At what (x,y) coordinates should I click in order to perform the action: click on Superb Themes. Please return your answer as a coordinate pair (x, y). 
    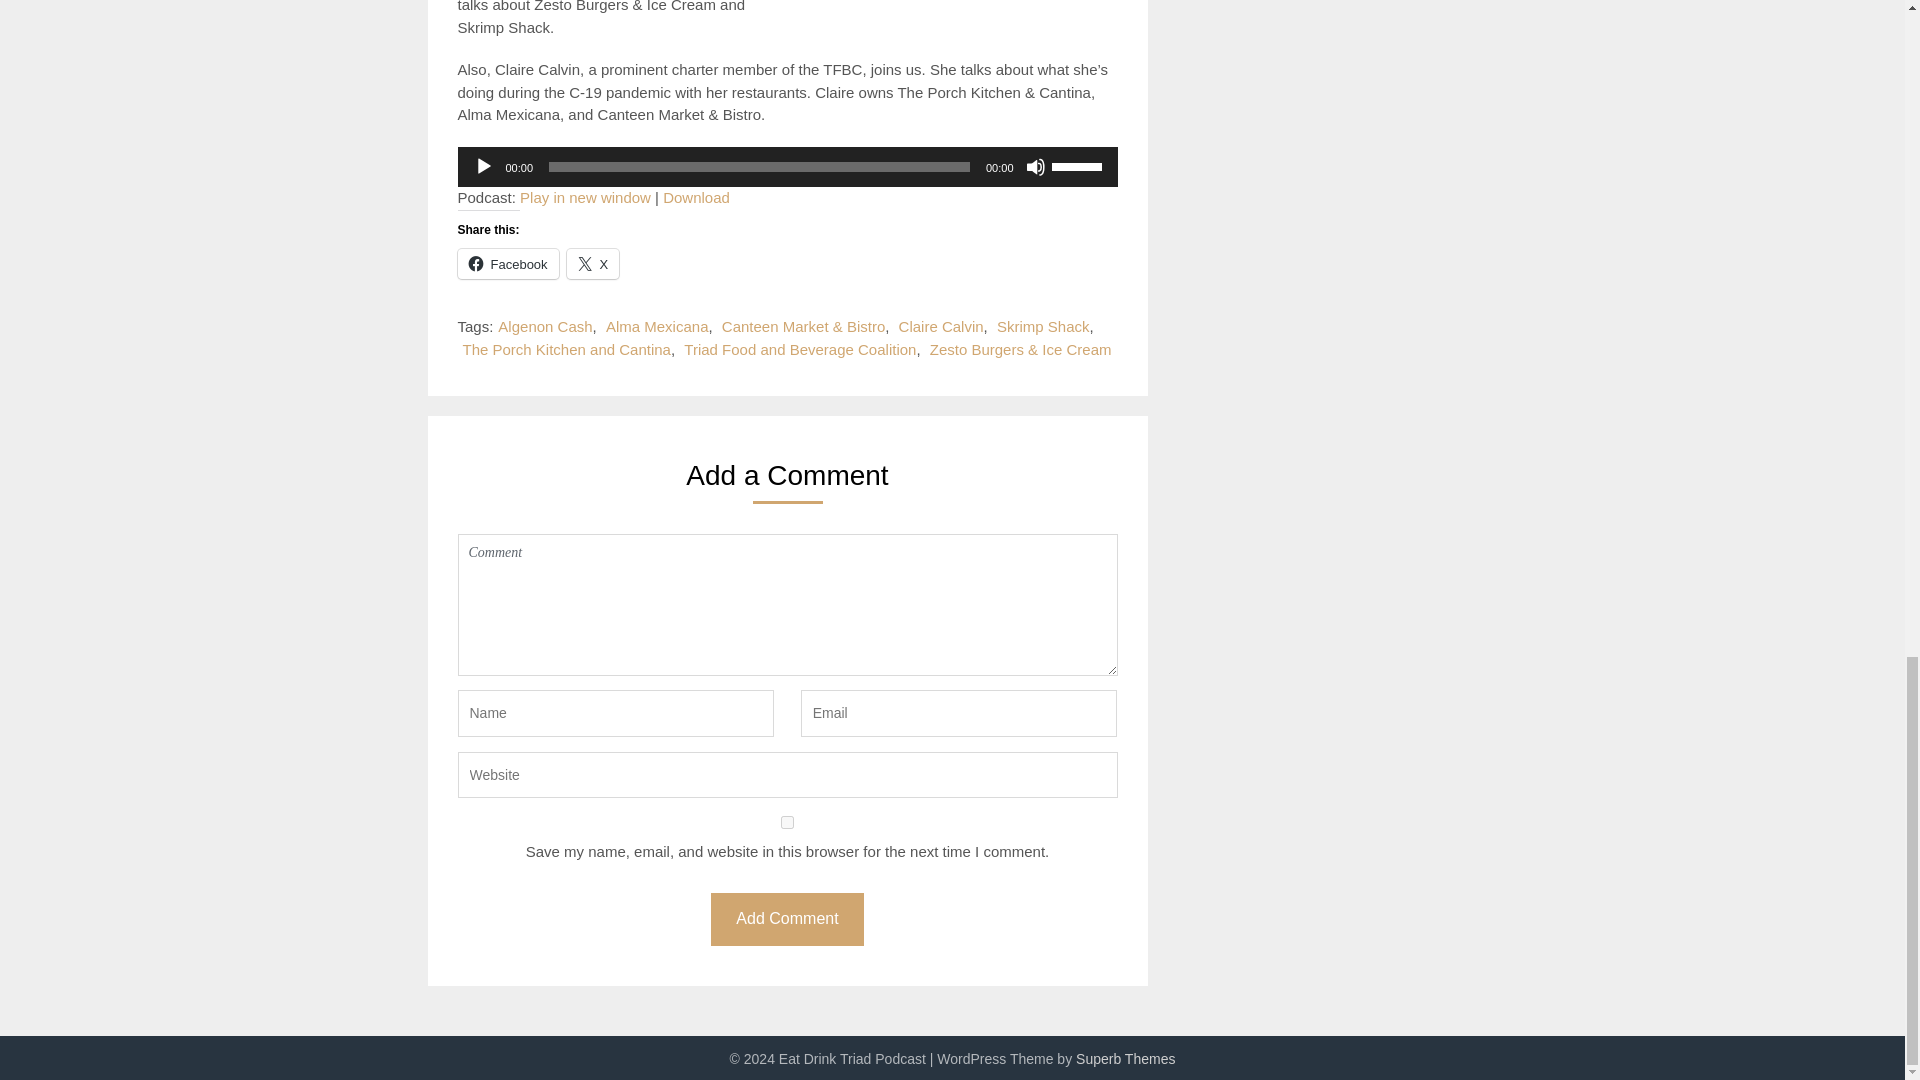
    Looking at the image, I should click on (1125, 1058).